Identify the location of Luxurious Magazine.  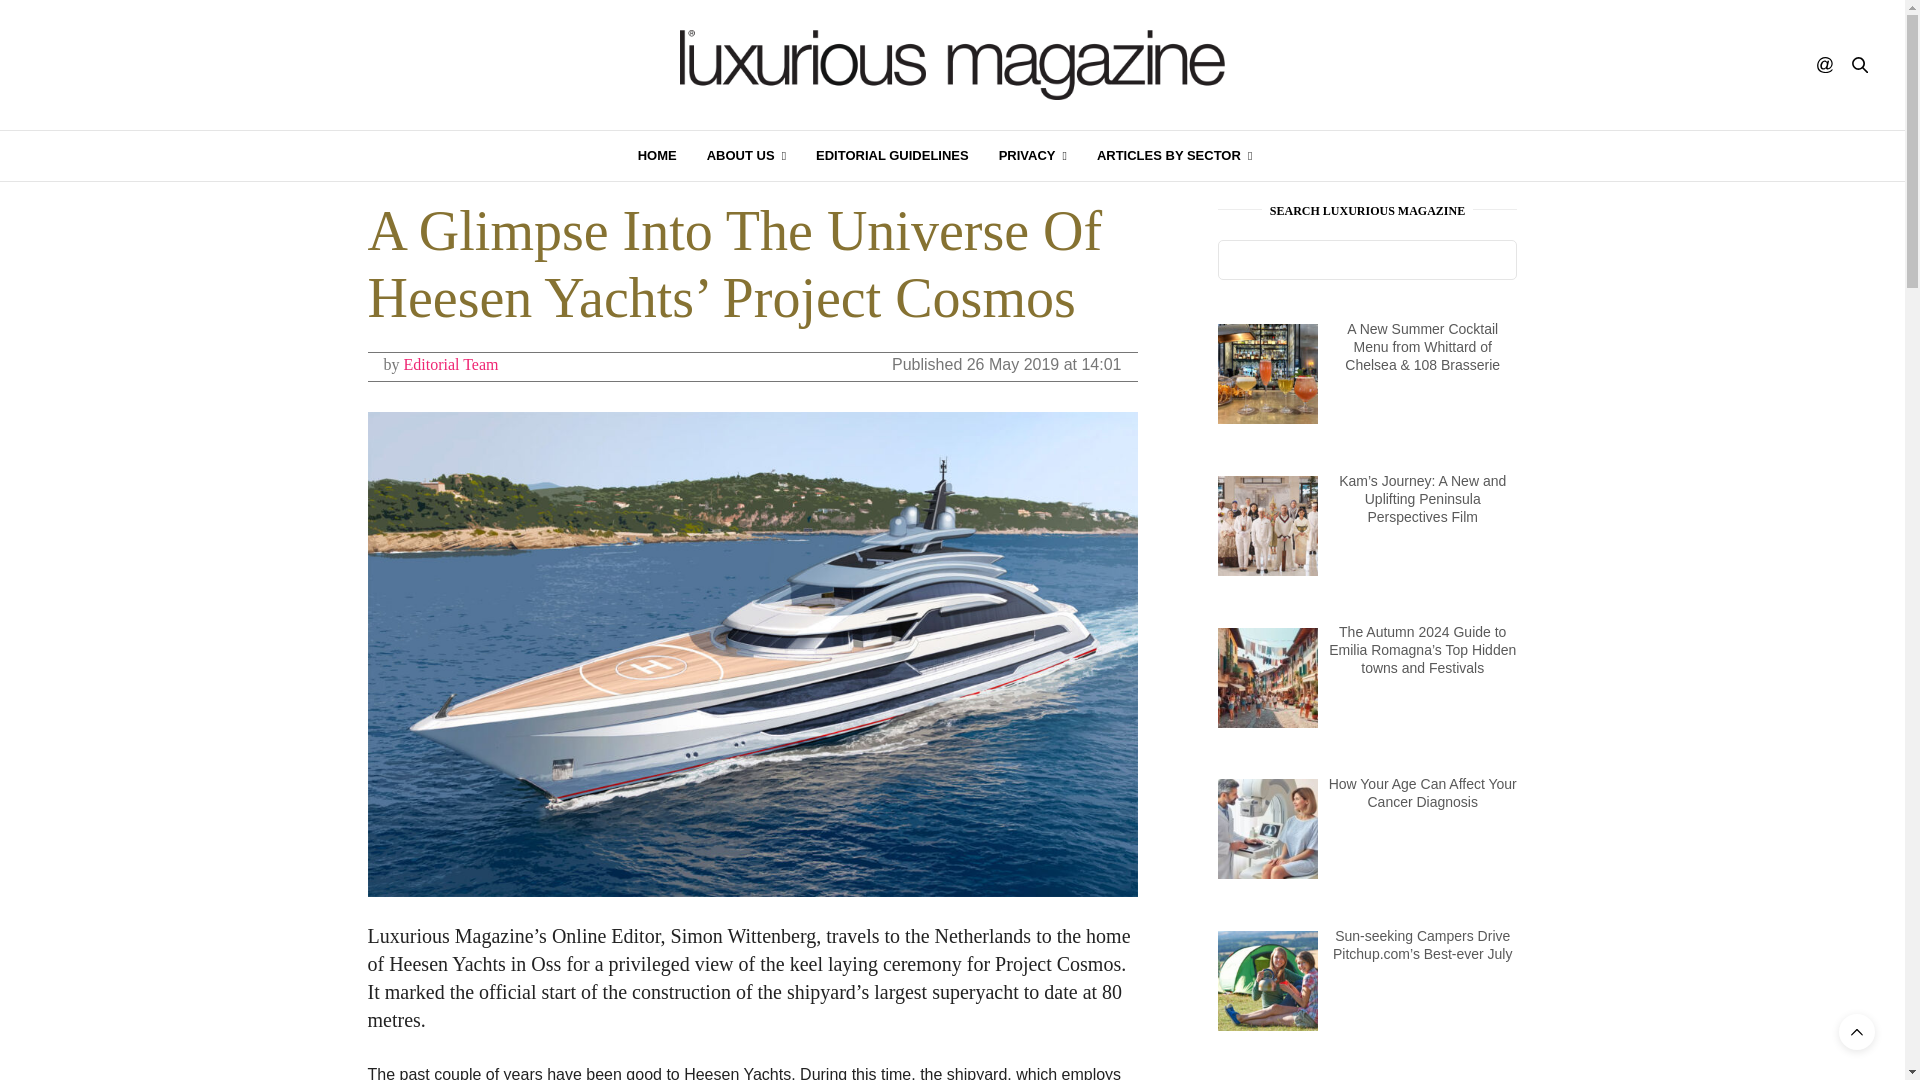
(952, 65).